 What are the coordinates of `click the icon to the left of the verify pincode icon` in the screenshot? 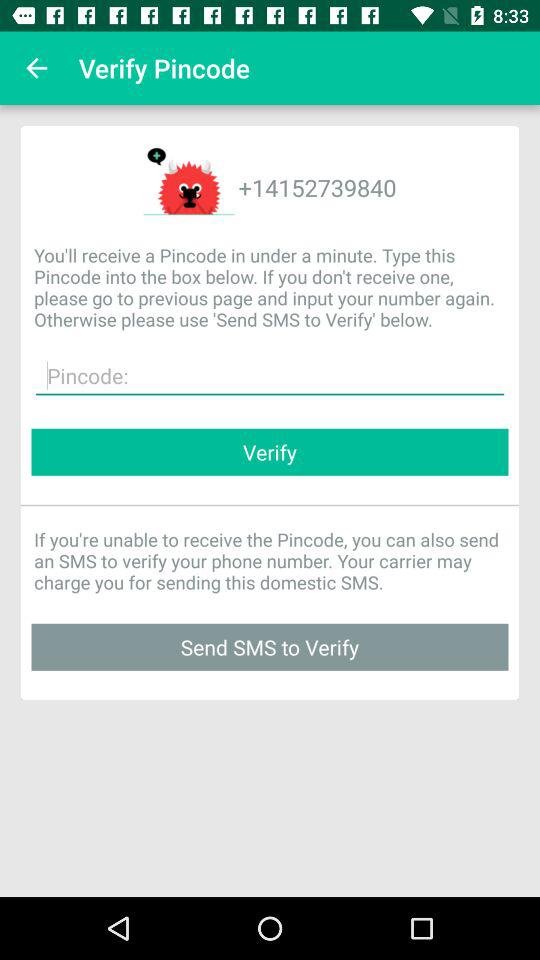 It's located at (36, 68).